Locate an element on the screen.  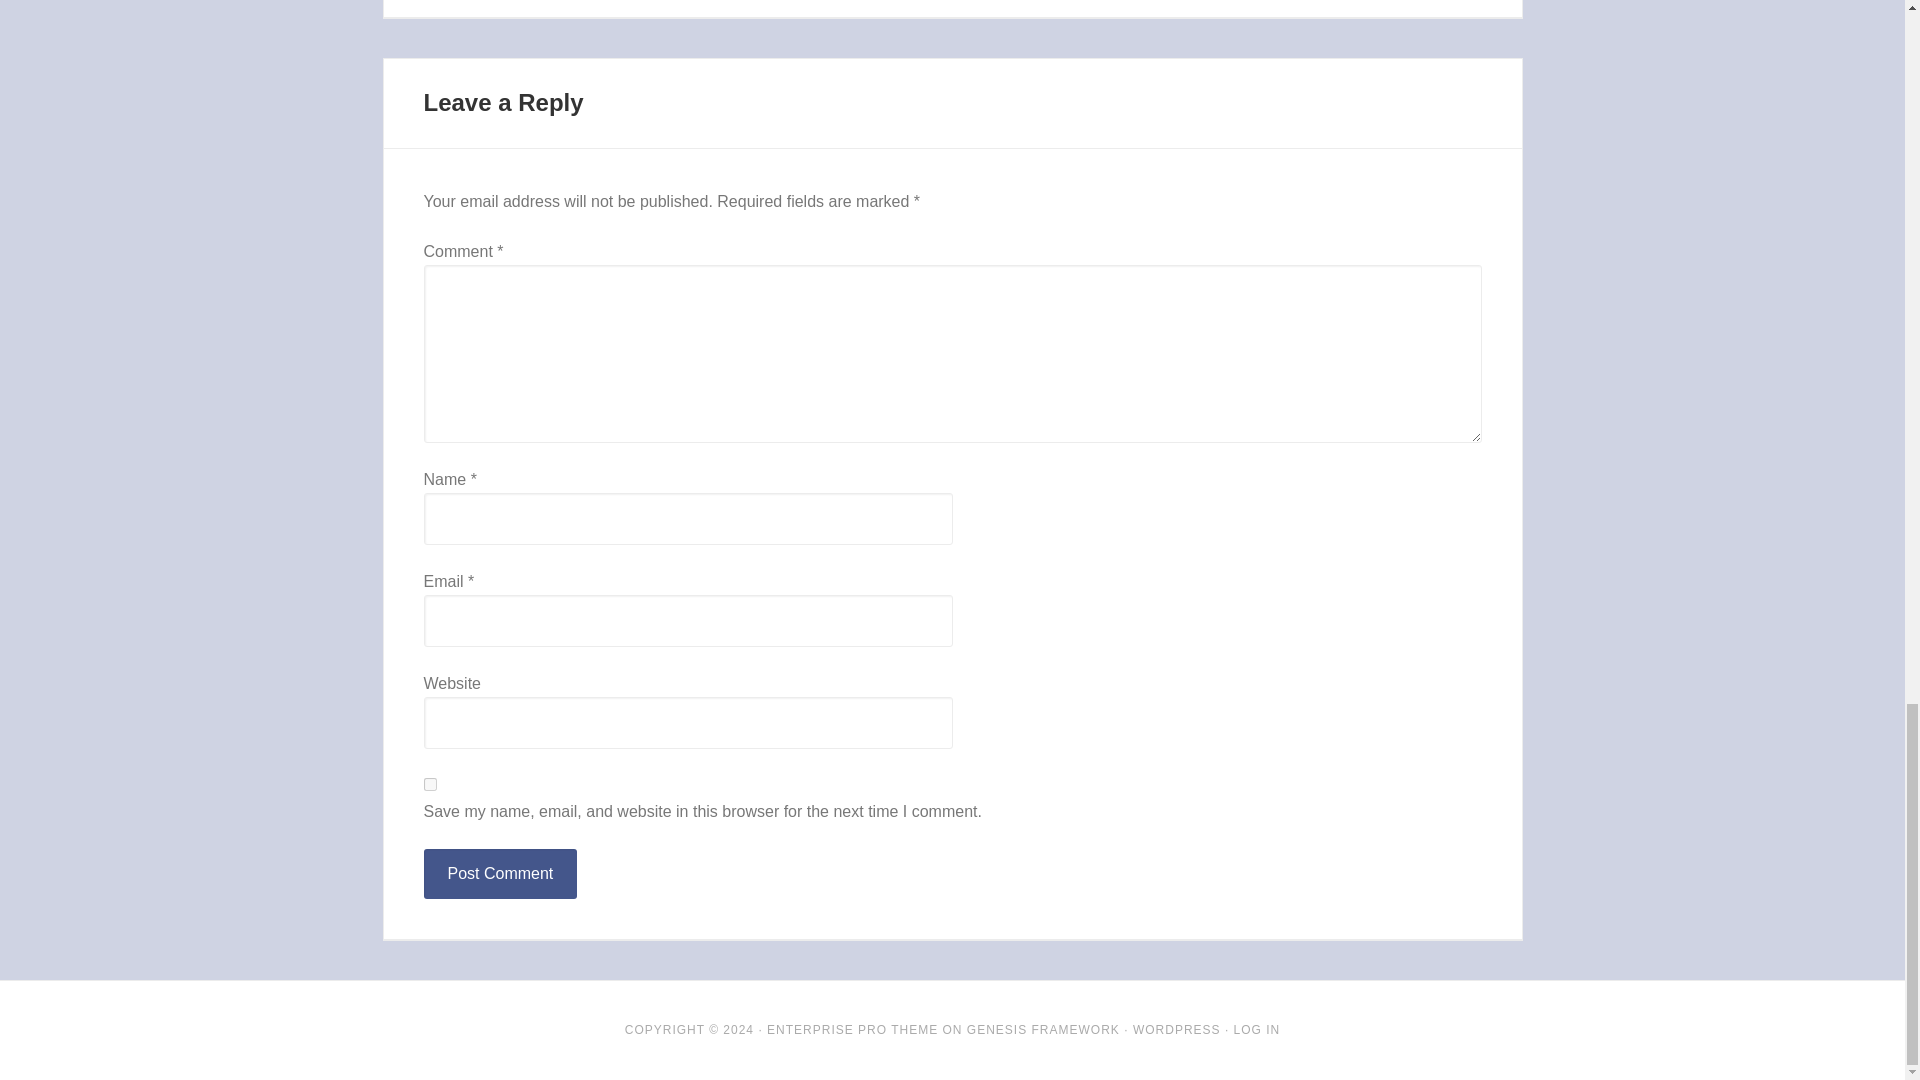
LOG IN is located at coordinates (1257, 1029).